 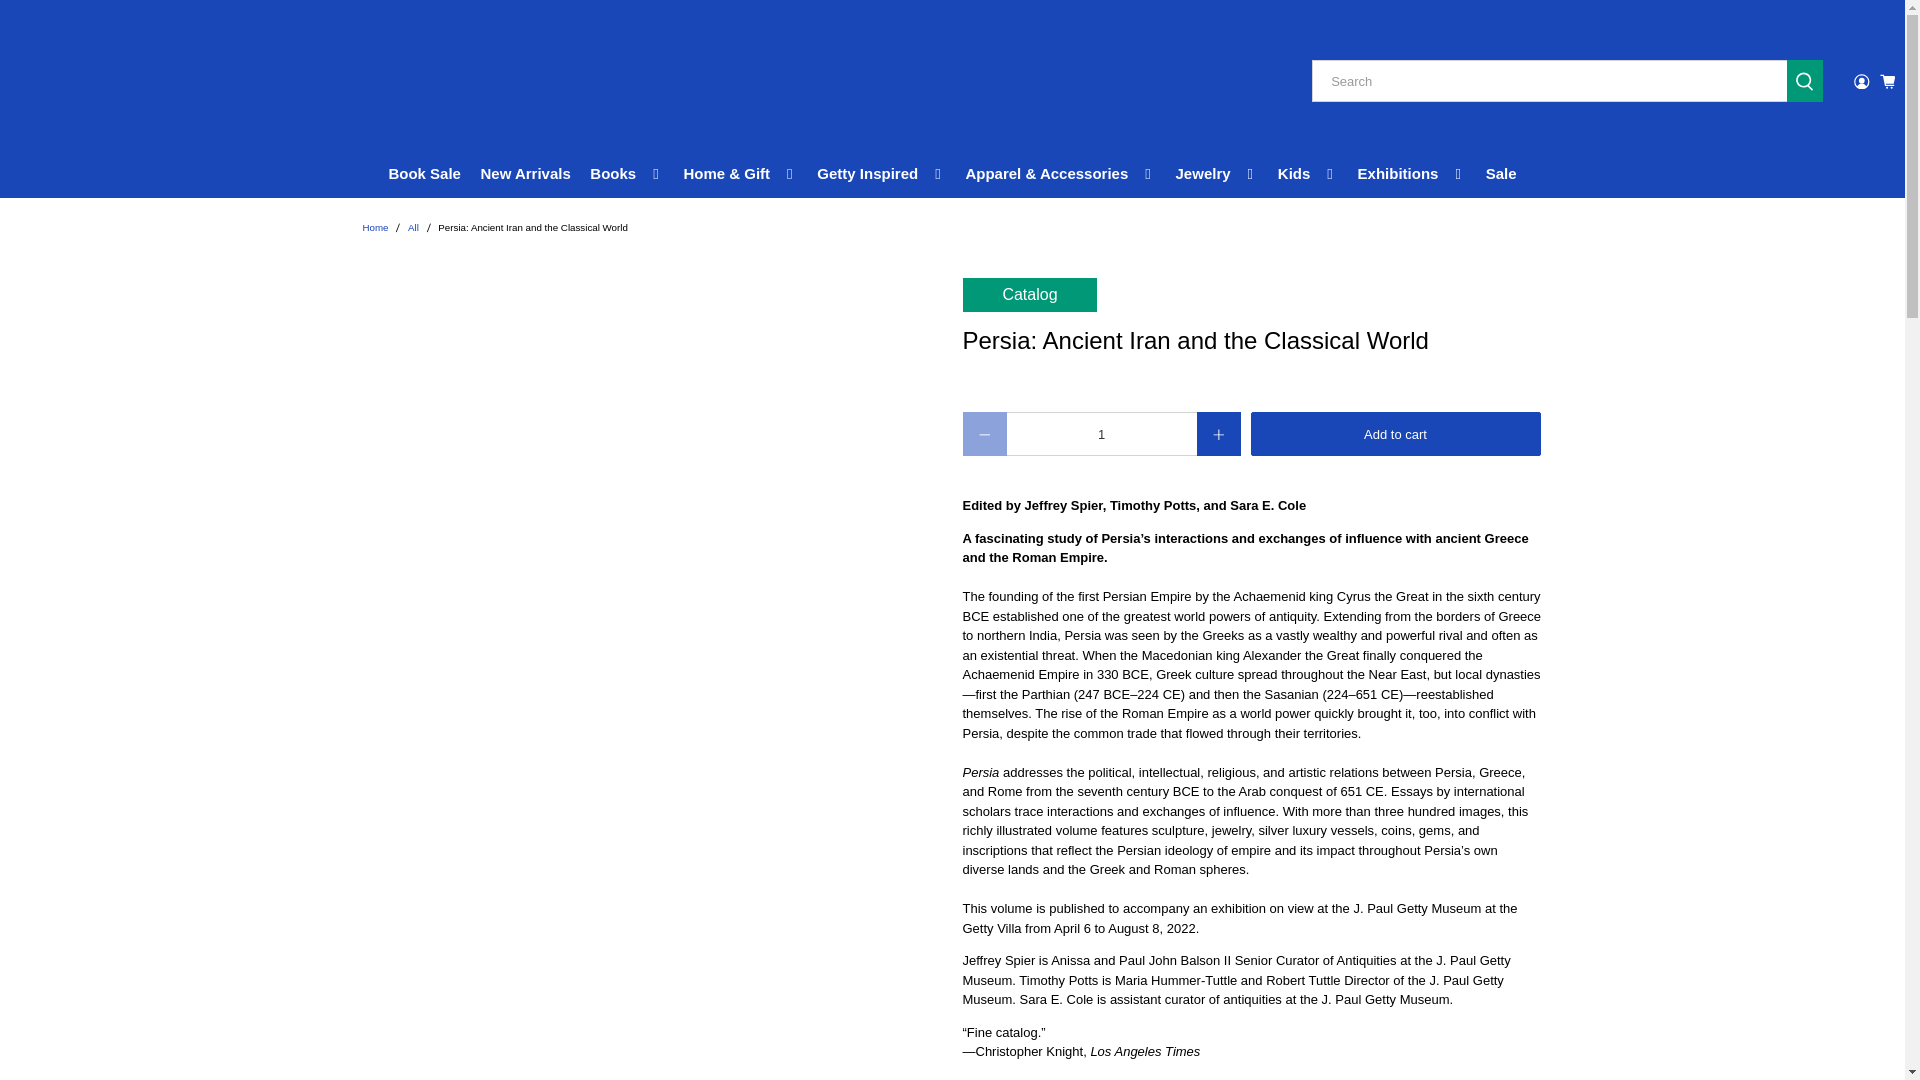 What do you see at coordinates (374, 228) in the screenshot?
I see `Getty Museum Store` at bounding box center [374, 228].